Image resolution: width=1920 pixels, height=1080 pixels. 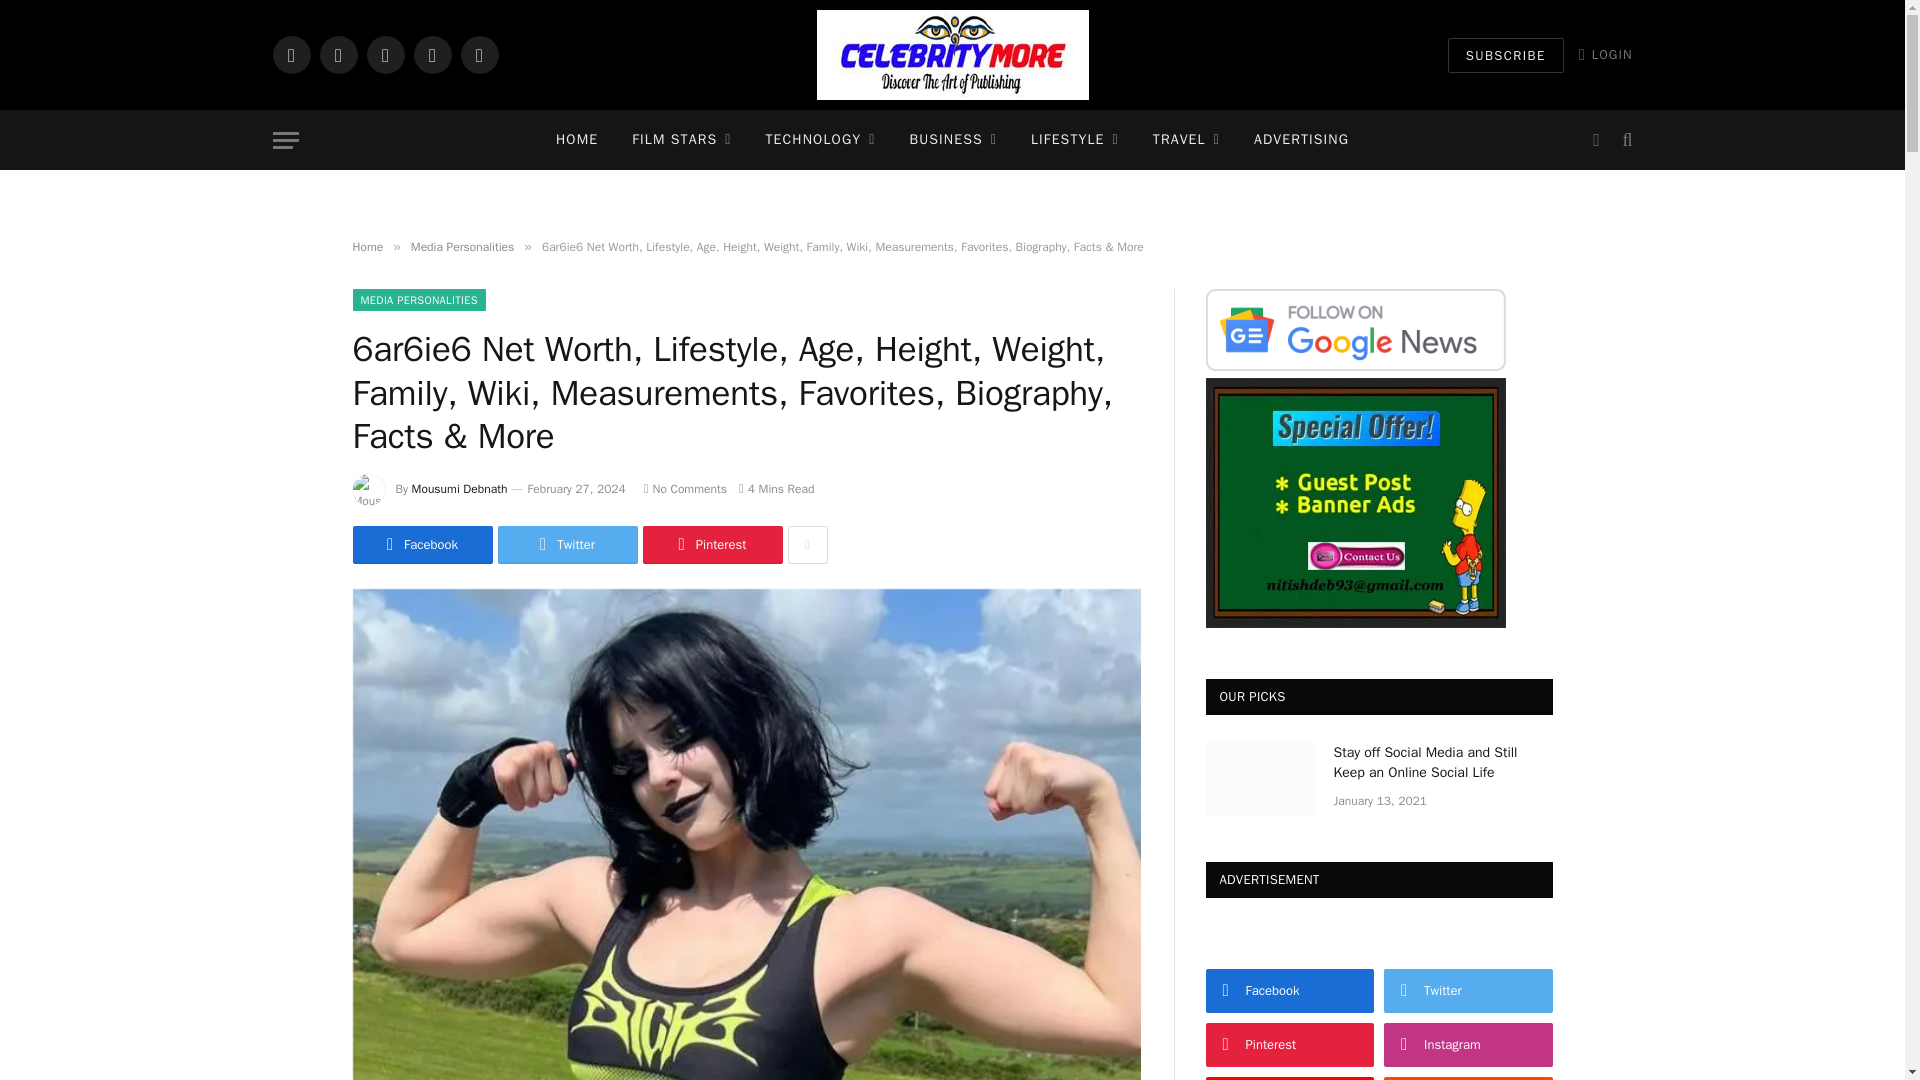 I want to click on HOME, so click(x=576, y=140).